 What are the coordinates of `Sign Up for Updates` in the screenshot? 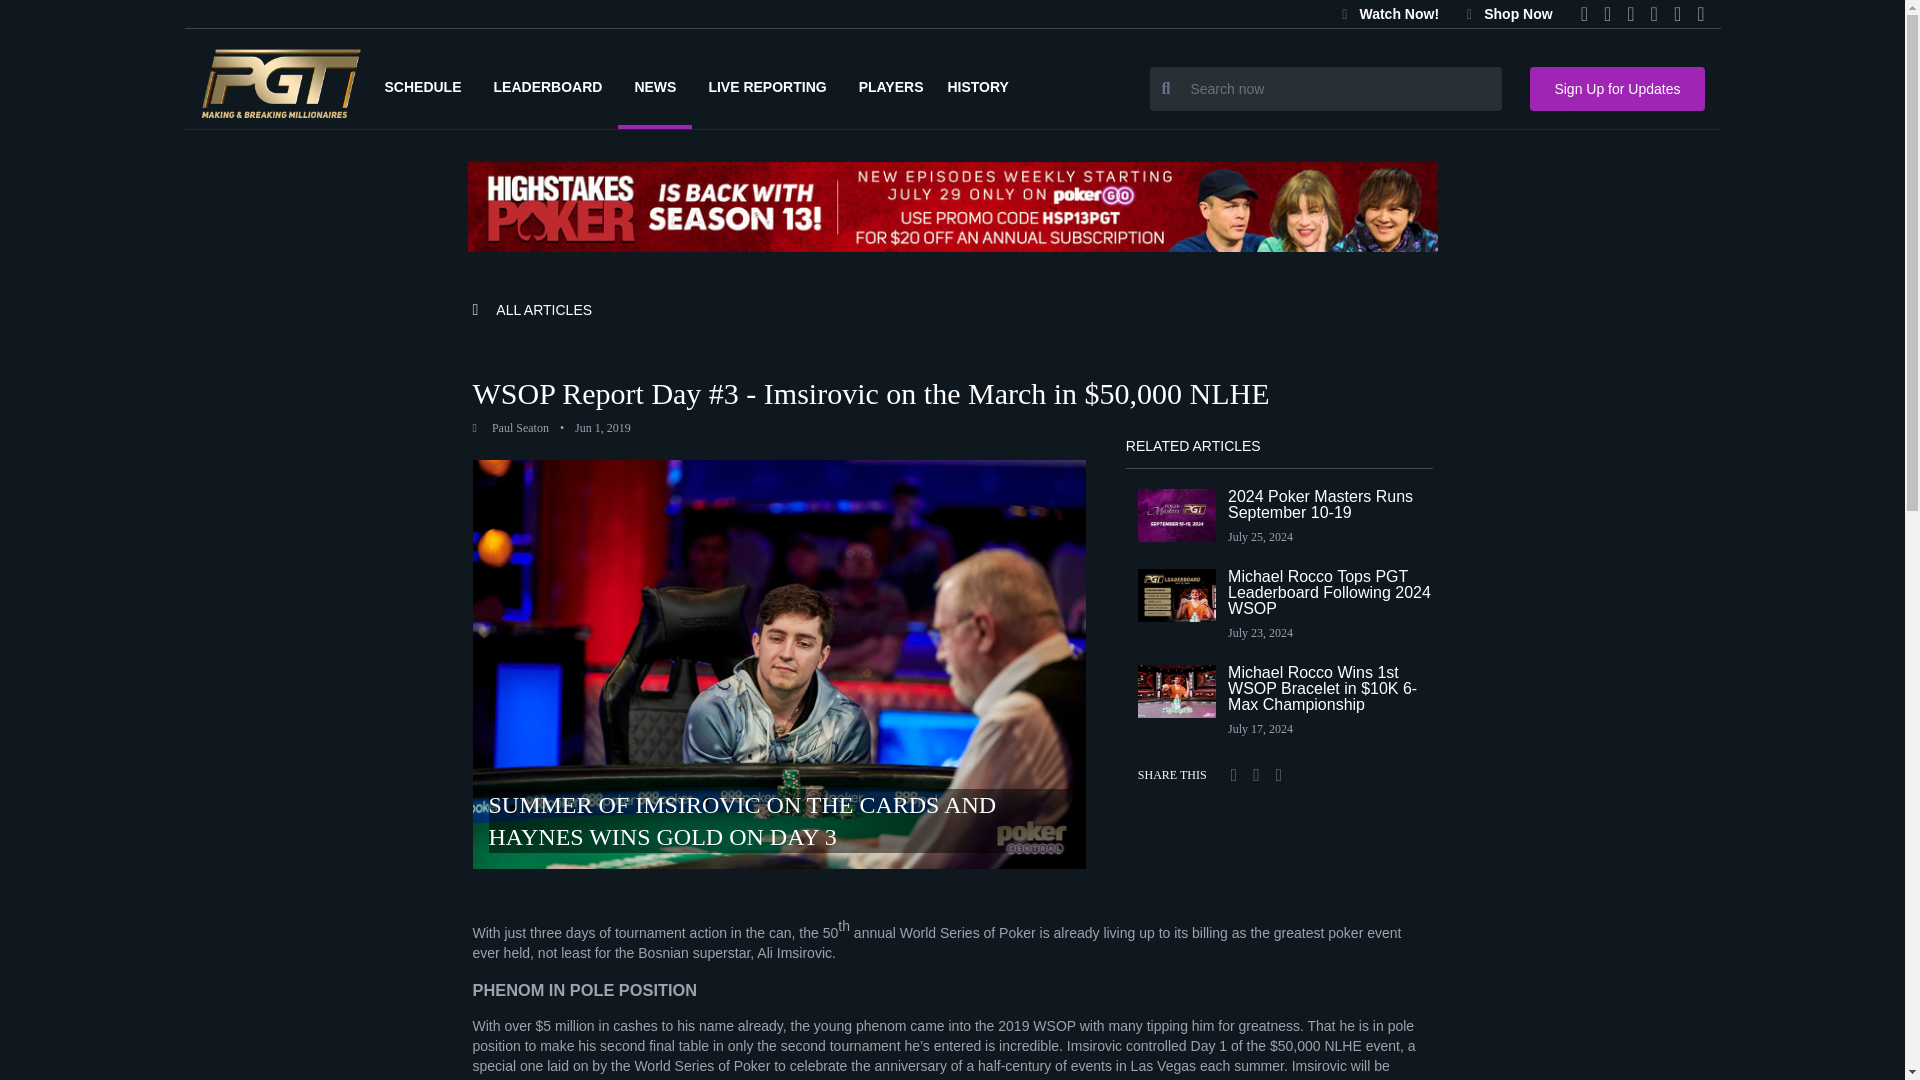 It's located at (1617, 88).